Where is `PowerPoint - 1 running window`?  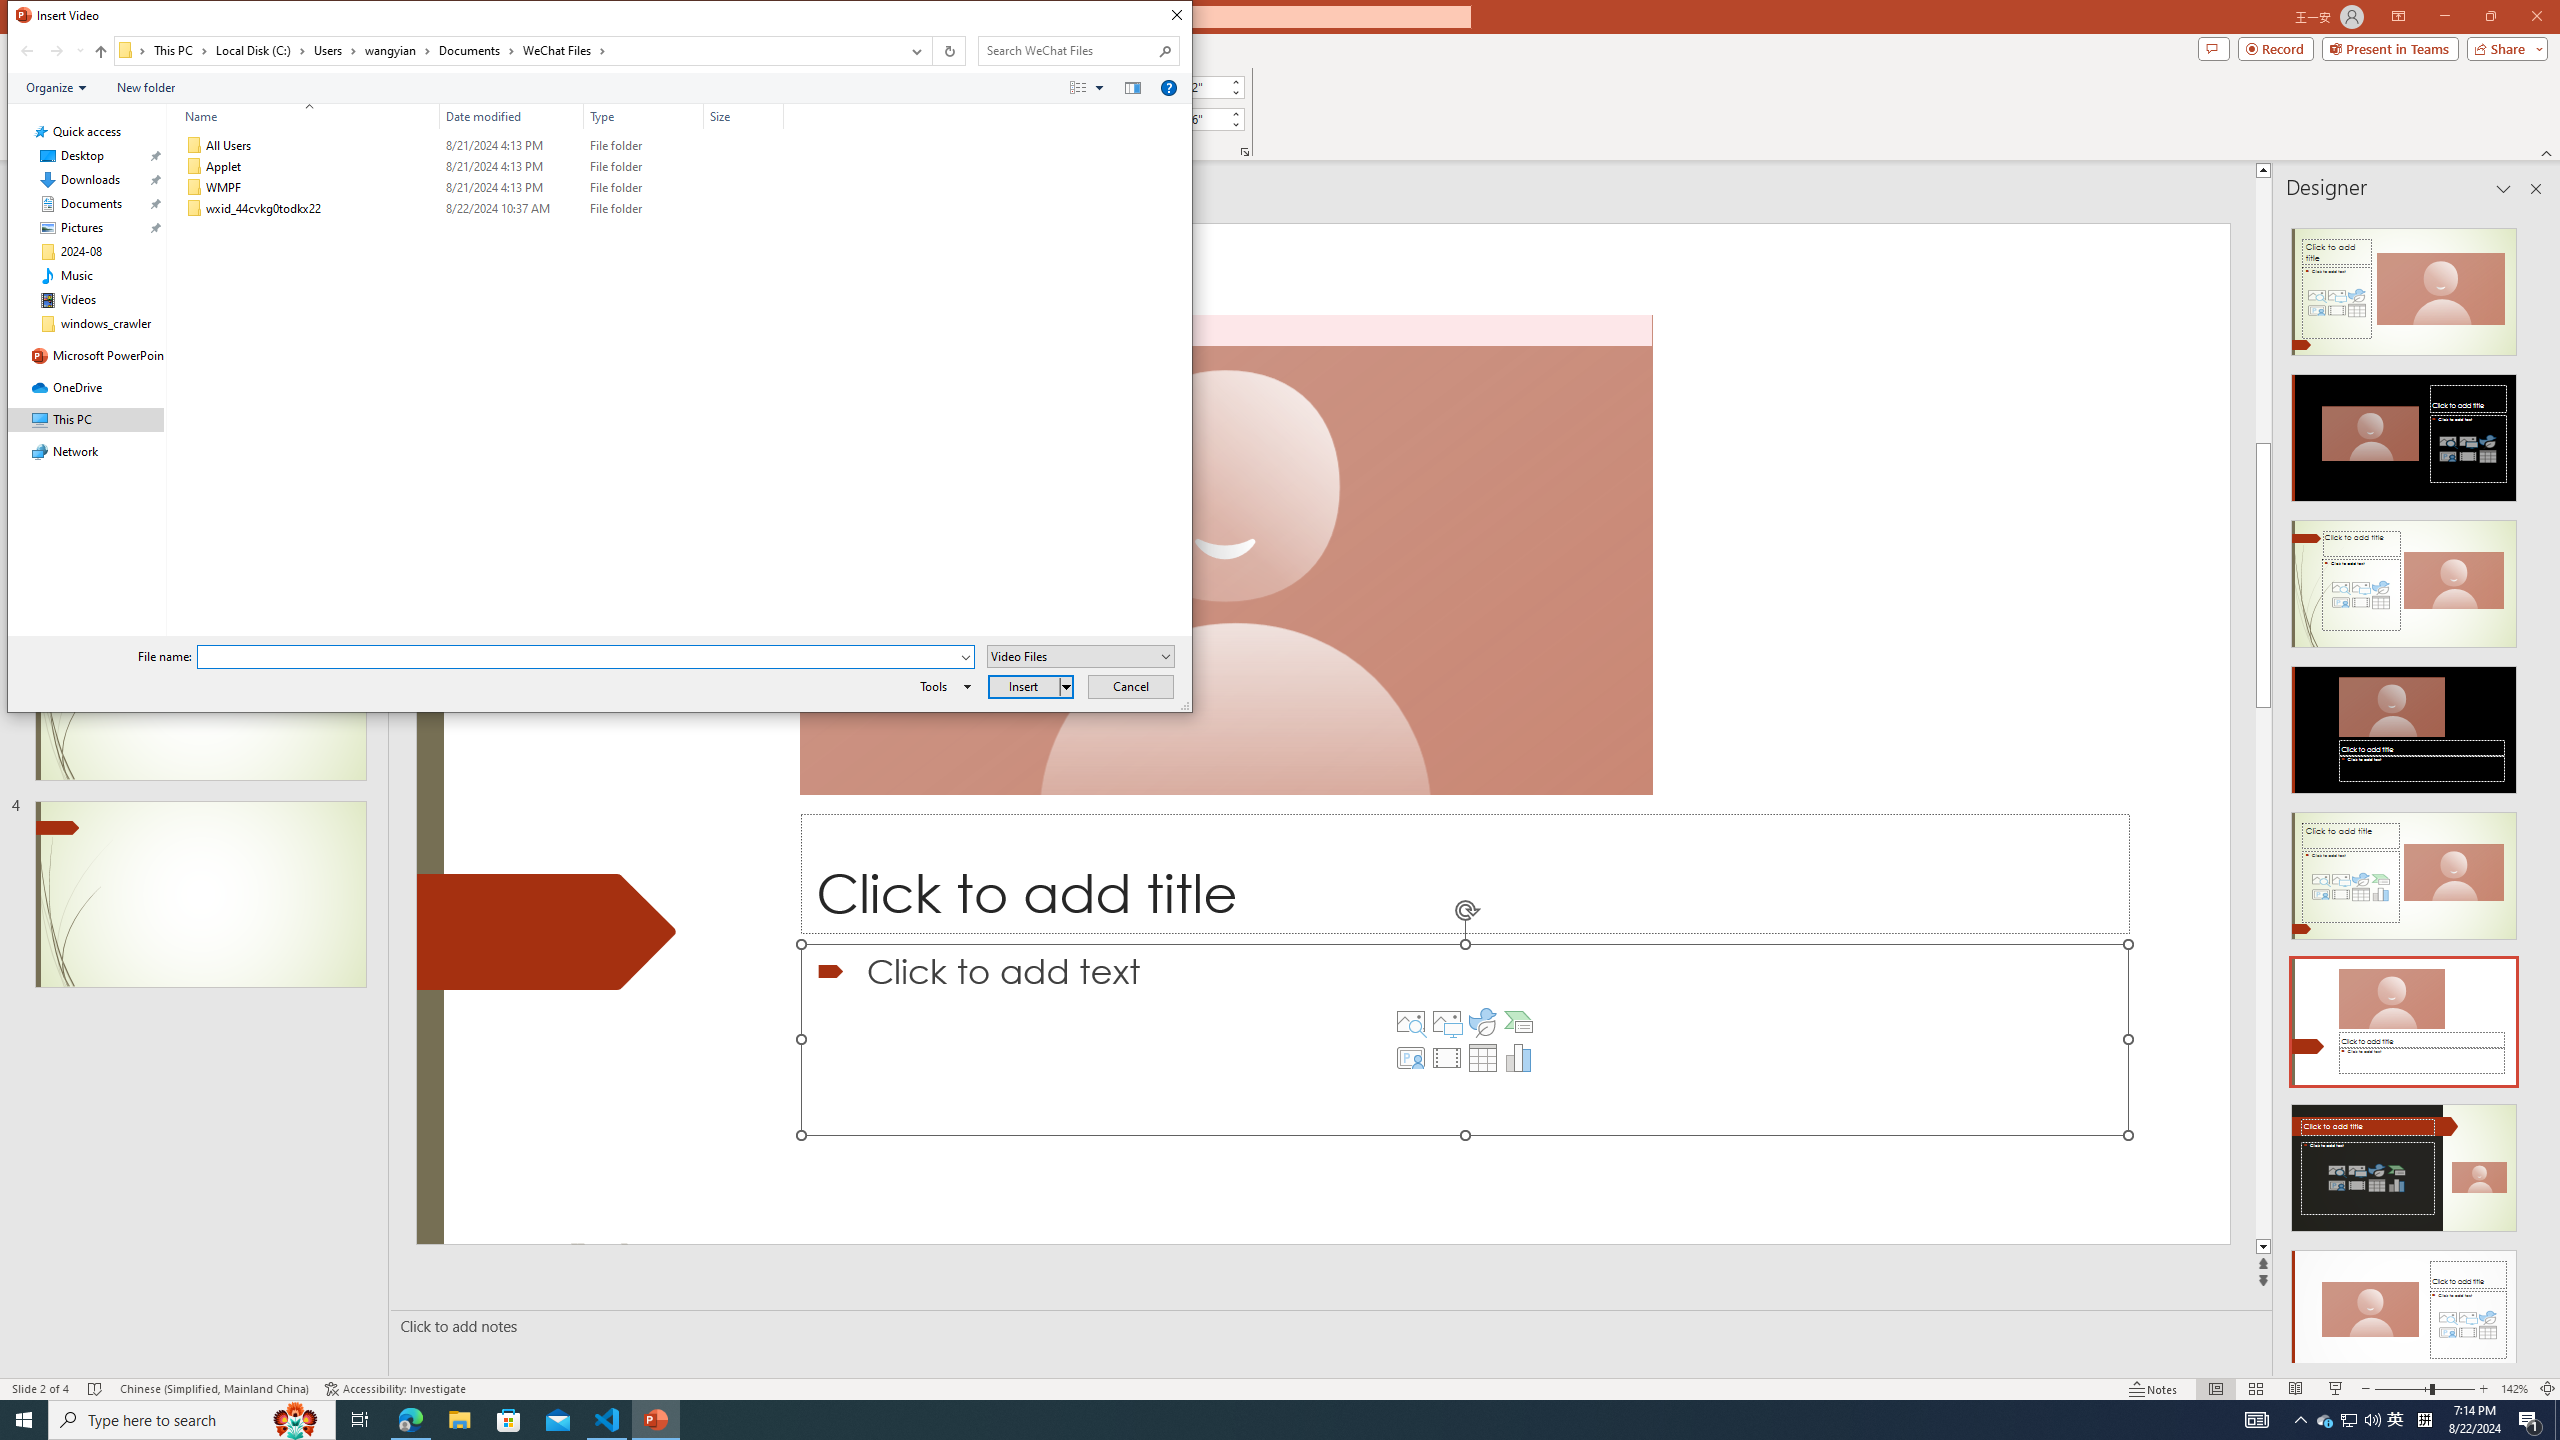 PowerPoint - 1 running window is located at coordinates (656, 1420).